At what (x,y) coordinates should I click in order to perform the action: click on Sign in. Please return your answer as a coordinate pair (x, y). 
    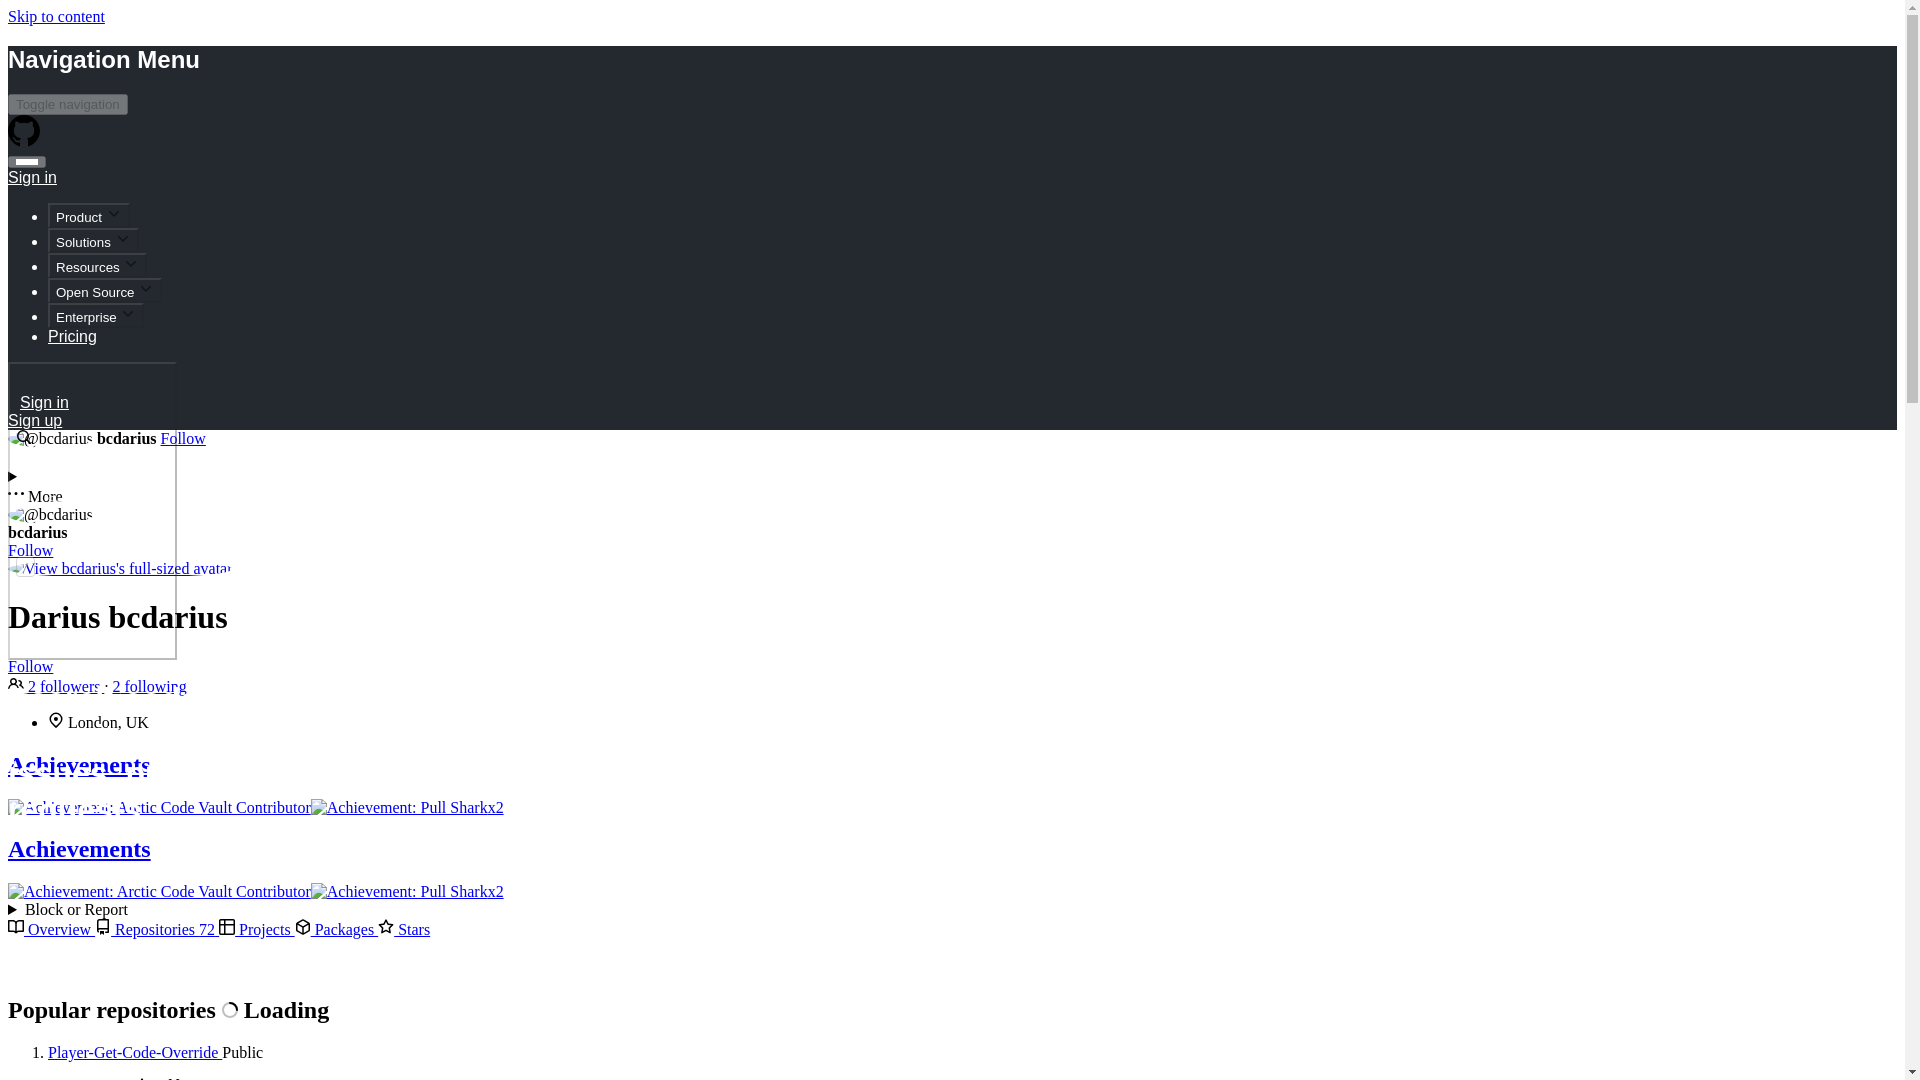
    Looking at the image, I should click on (32, 174).